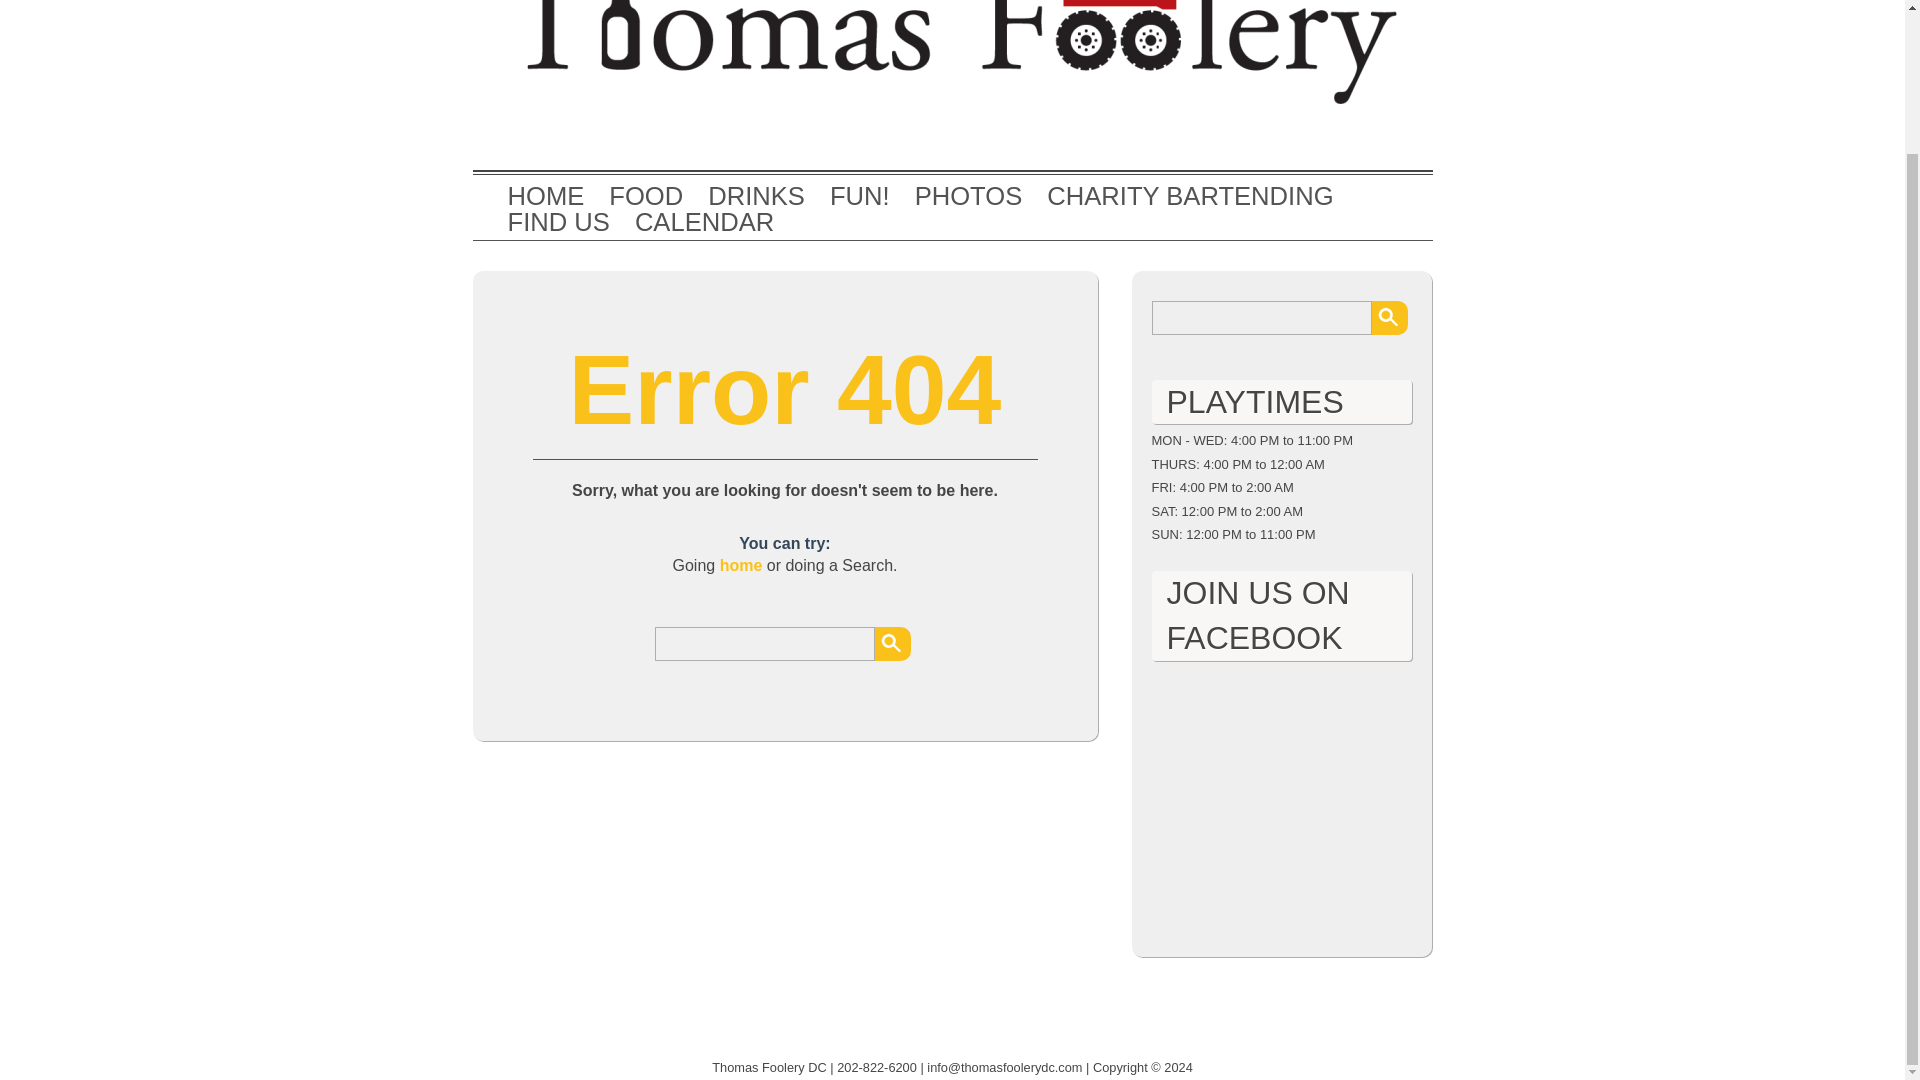 Image resolution: width=1920 pixels, height=1080 pixels. Describe the element at coordinates (704, 222) in the screenshot. I see `CALENDAR` at that location.